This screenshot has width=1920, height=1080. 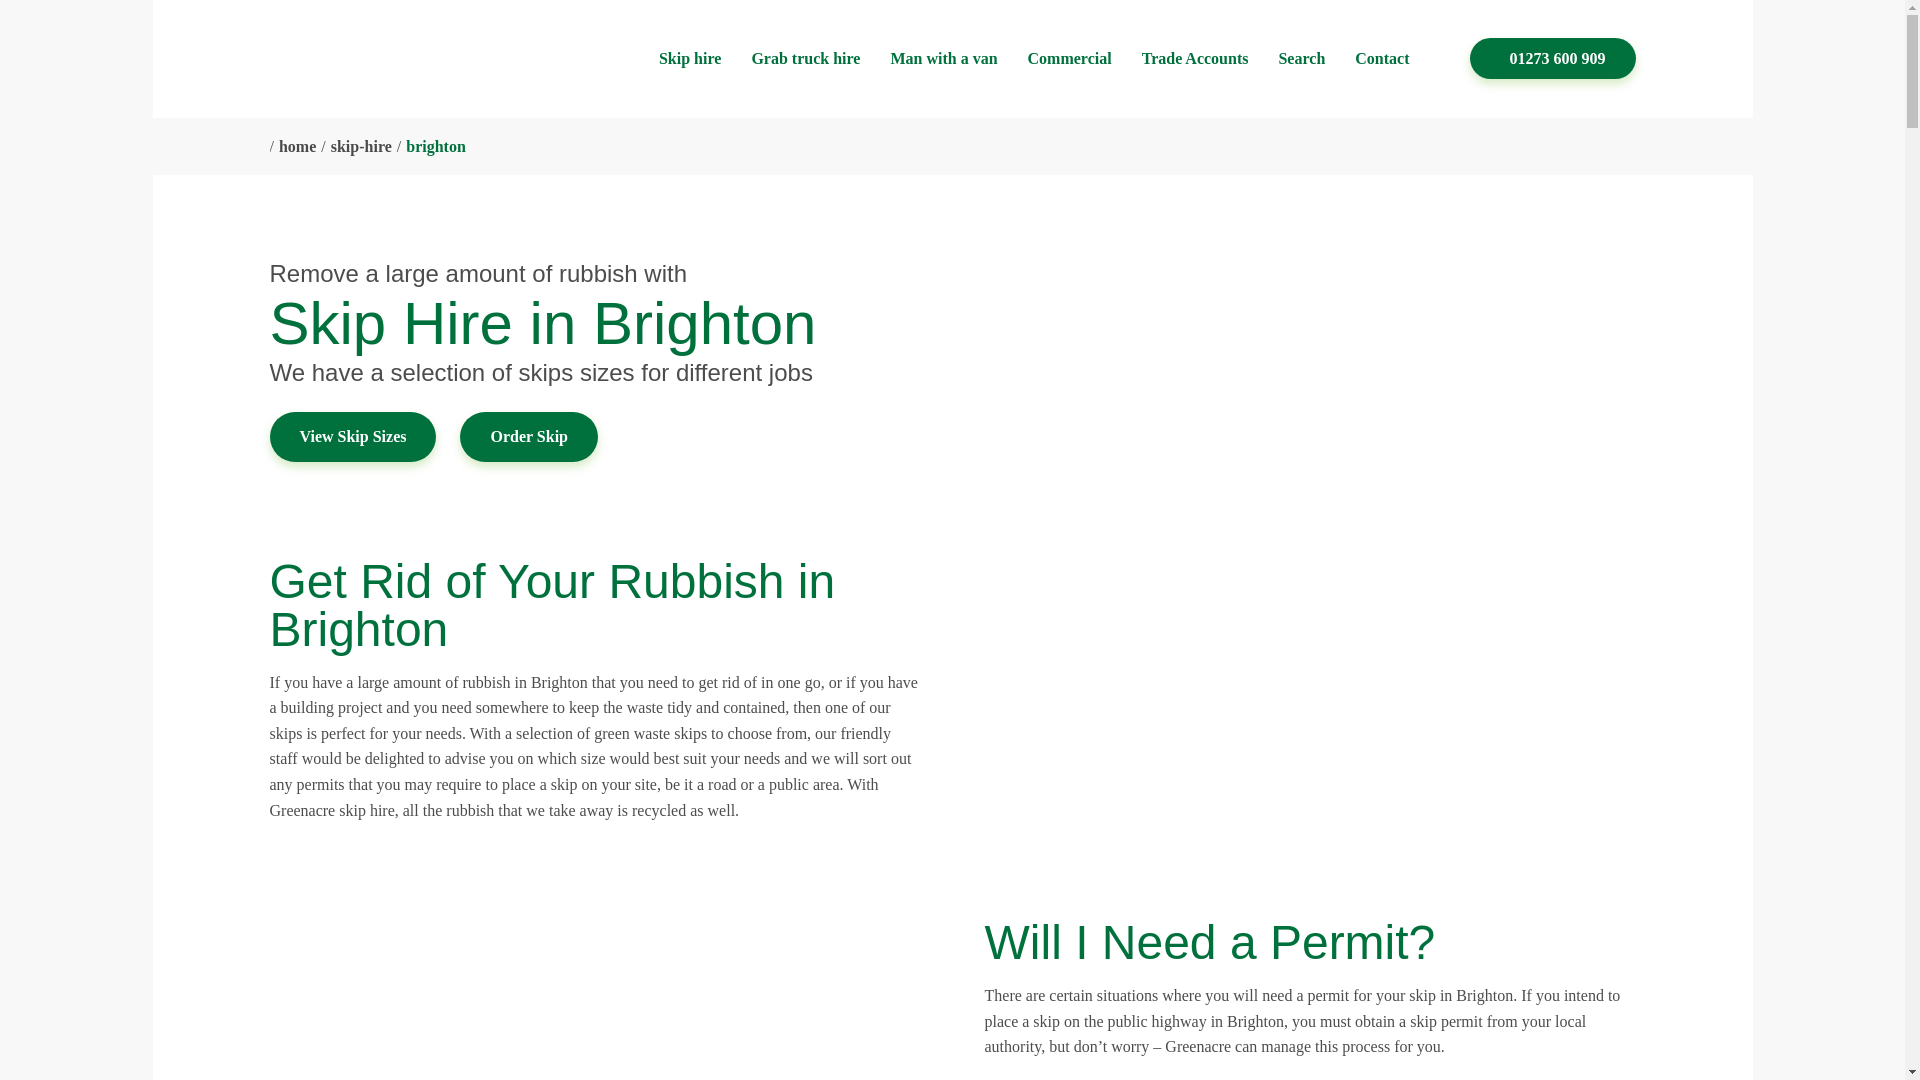 What do you see at coordinates (297, 146) in the screenshot?
I see `home` at bounding box center [297, 146].